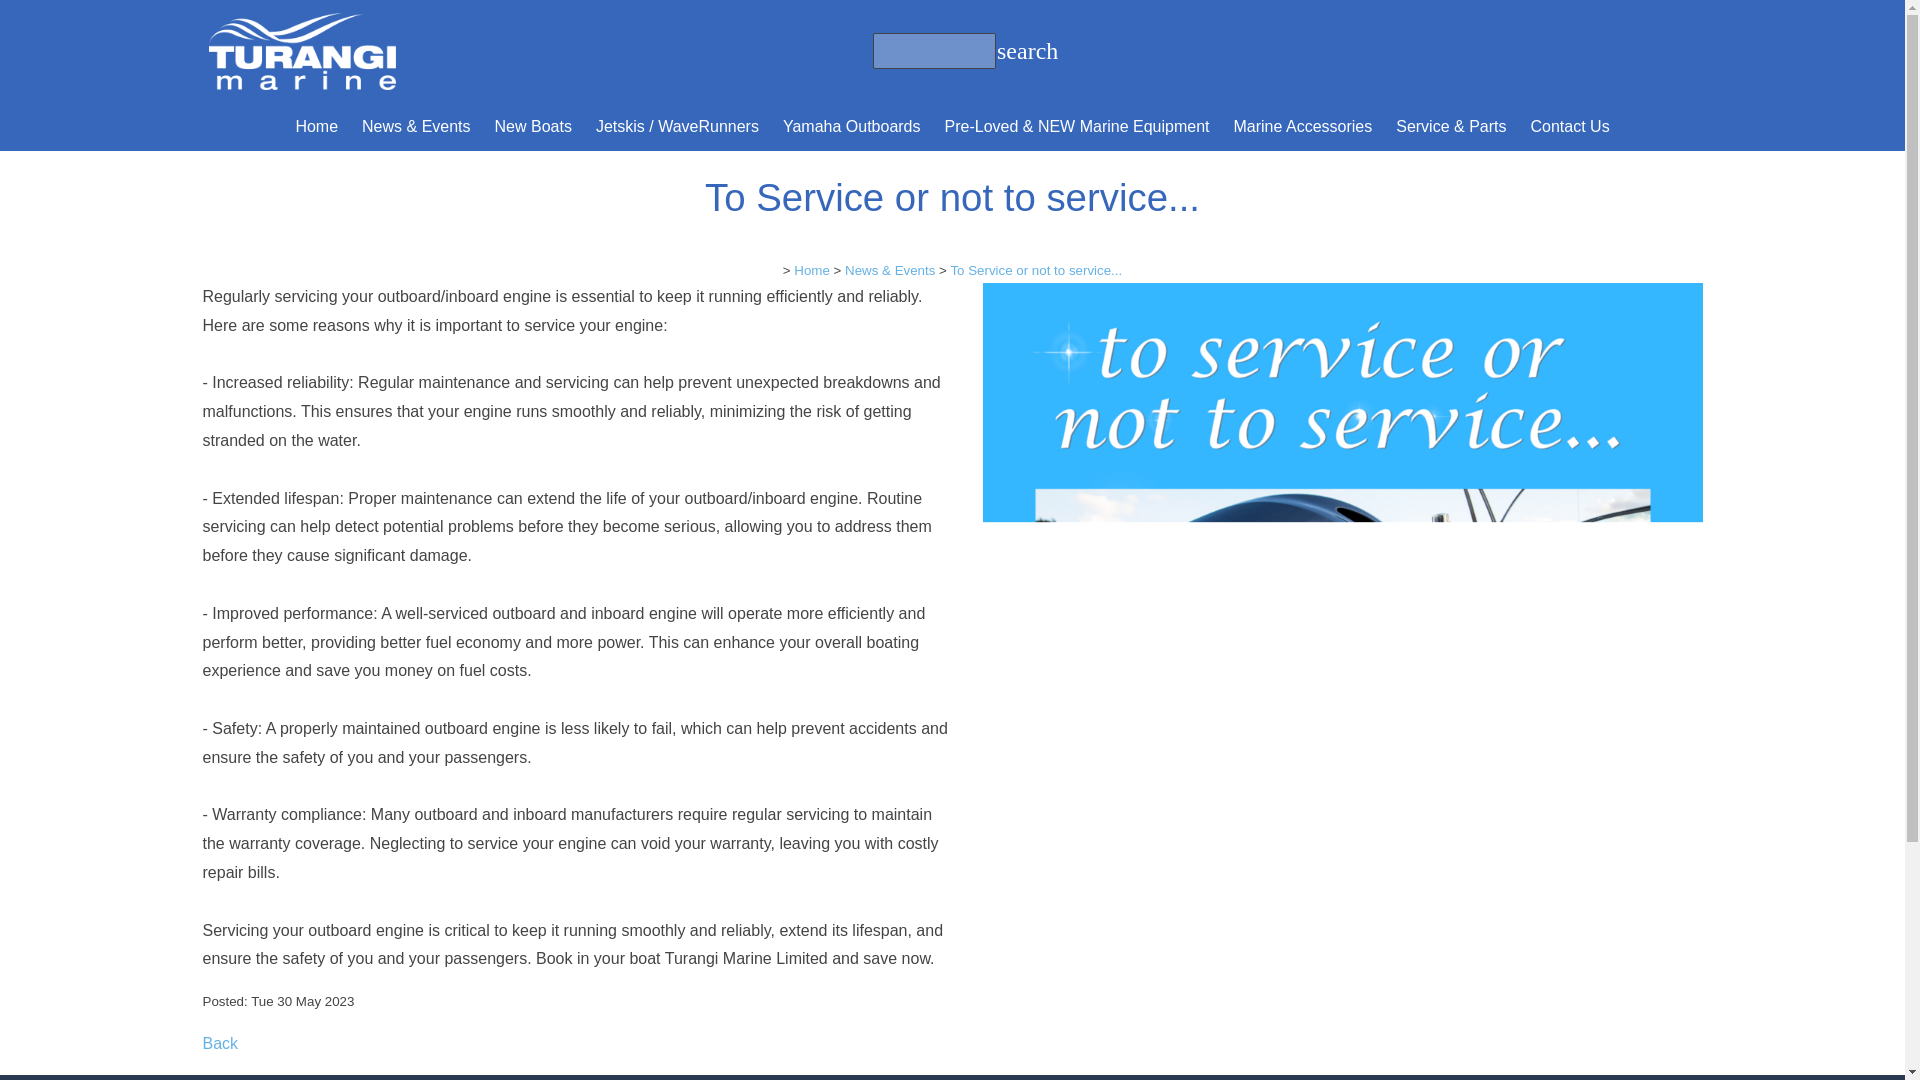 Image resolution: width=1920 pixels, height=1080 pixels. Describe the element at coordinates (1341, 997) in the screenshot. I see `To Service or not to service...` at that location.